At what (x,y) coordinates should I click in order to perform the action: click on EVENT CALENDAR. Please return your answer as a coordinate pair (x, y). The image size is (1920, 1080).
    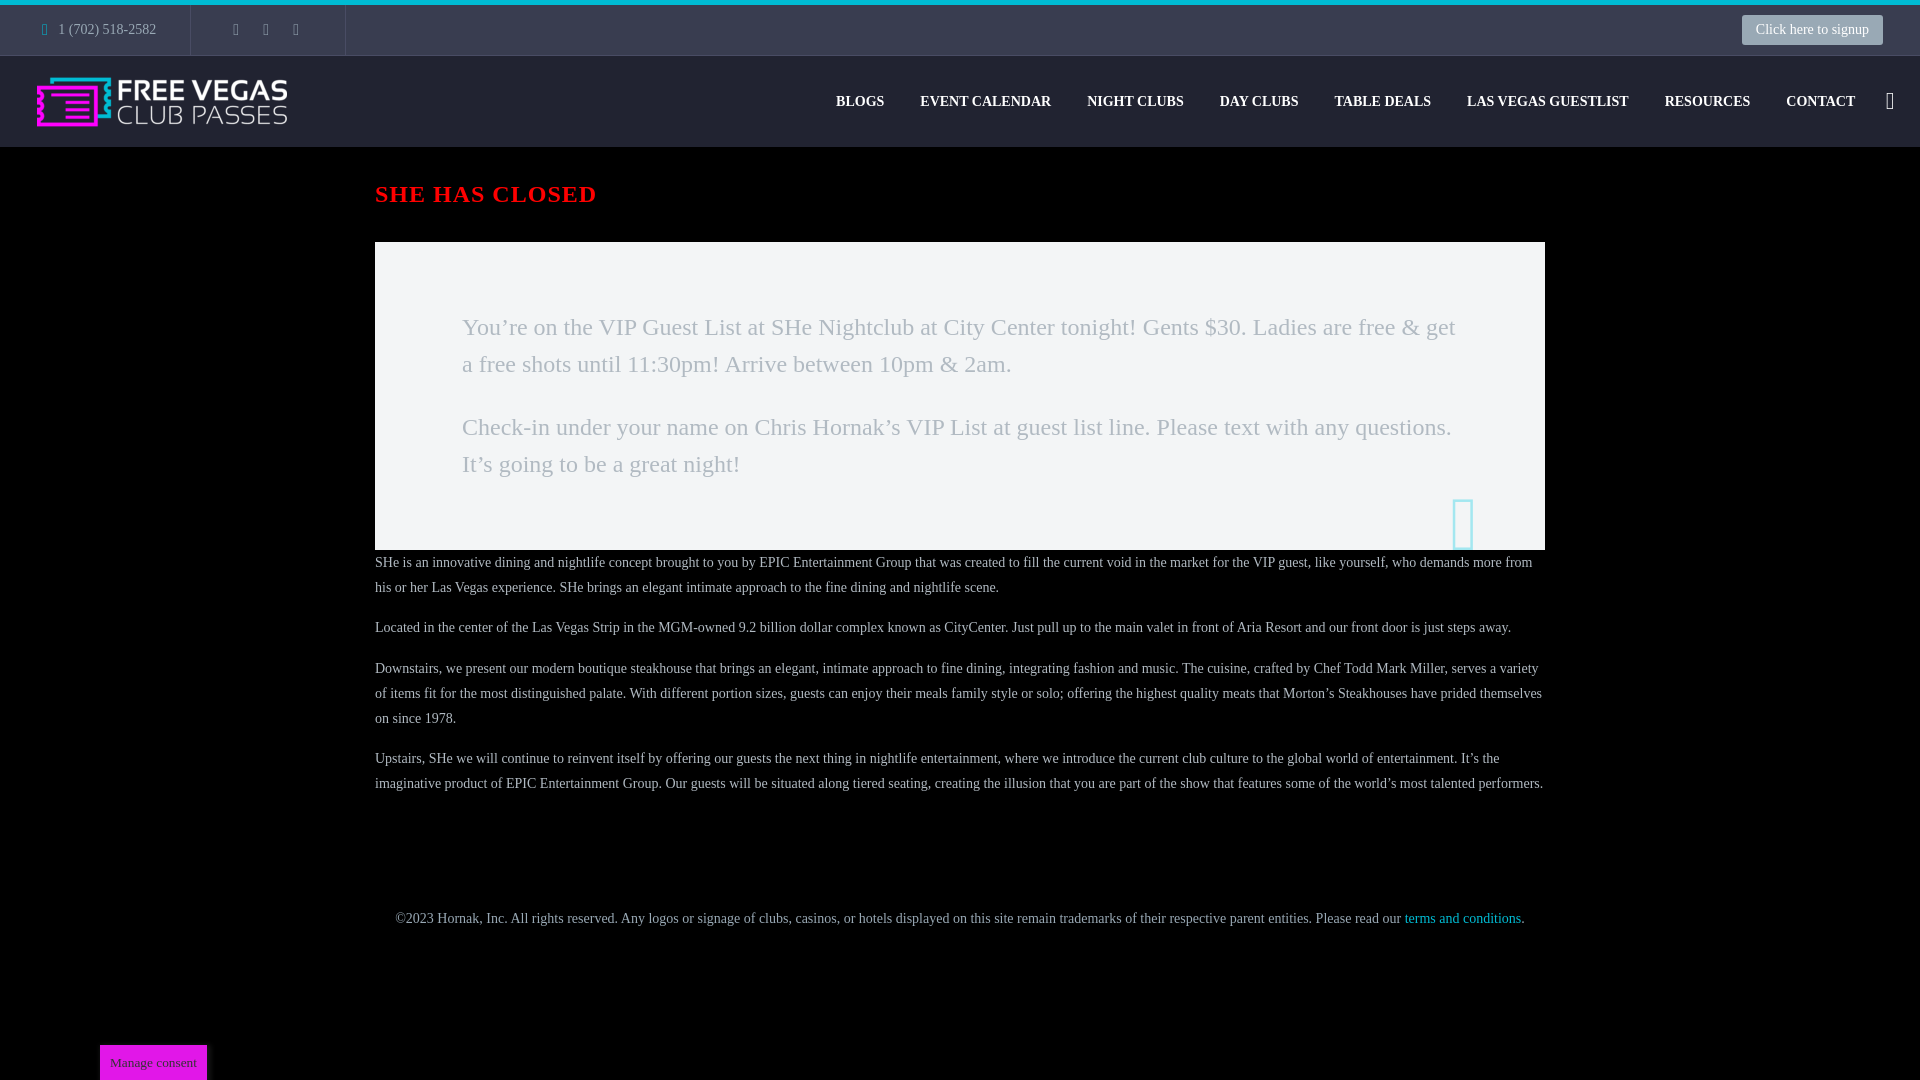
    Looking at the image, I should click on (984, 101).